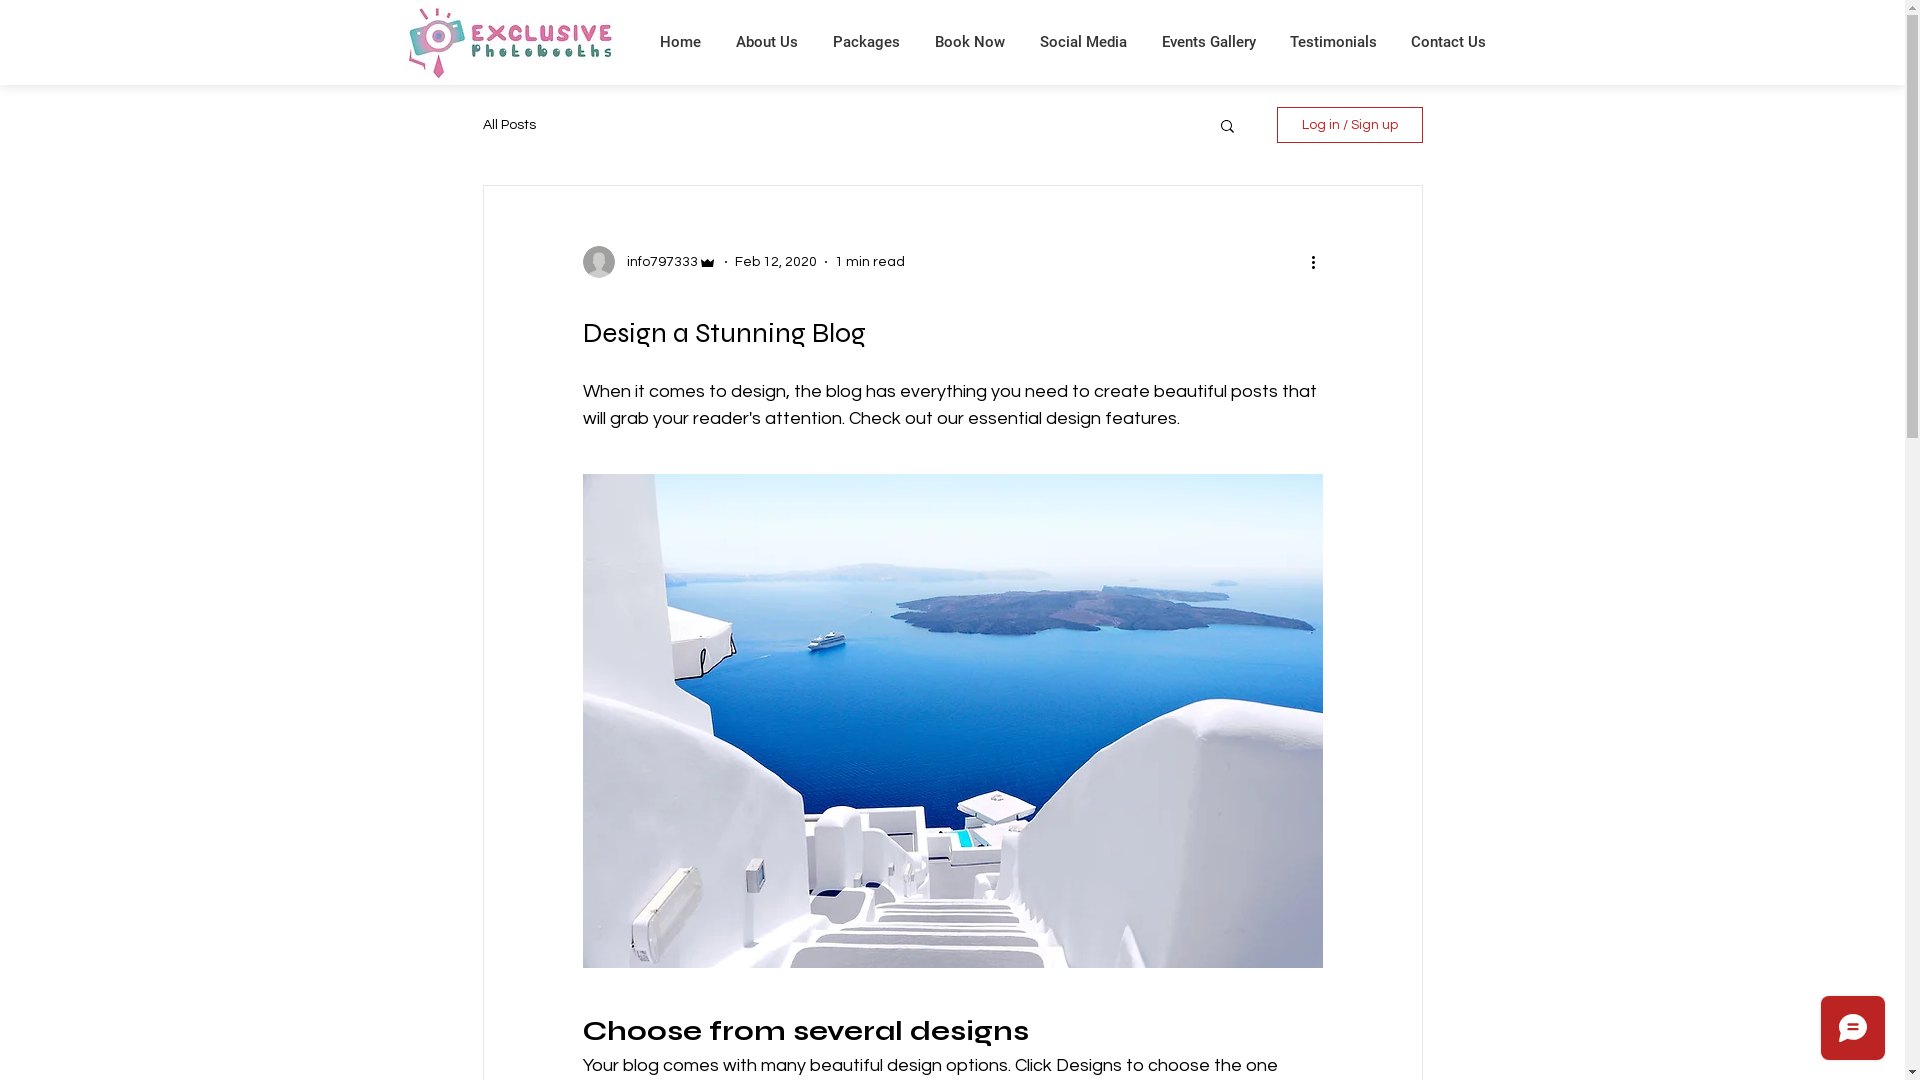 Image resolution: width=1920 pixels, height=1080 pixels. What do you see at coordinates (1332, 42) in the screenshot?
I see `Testimonials` at bounding box center [1332, 42].